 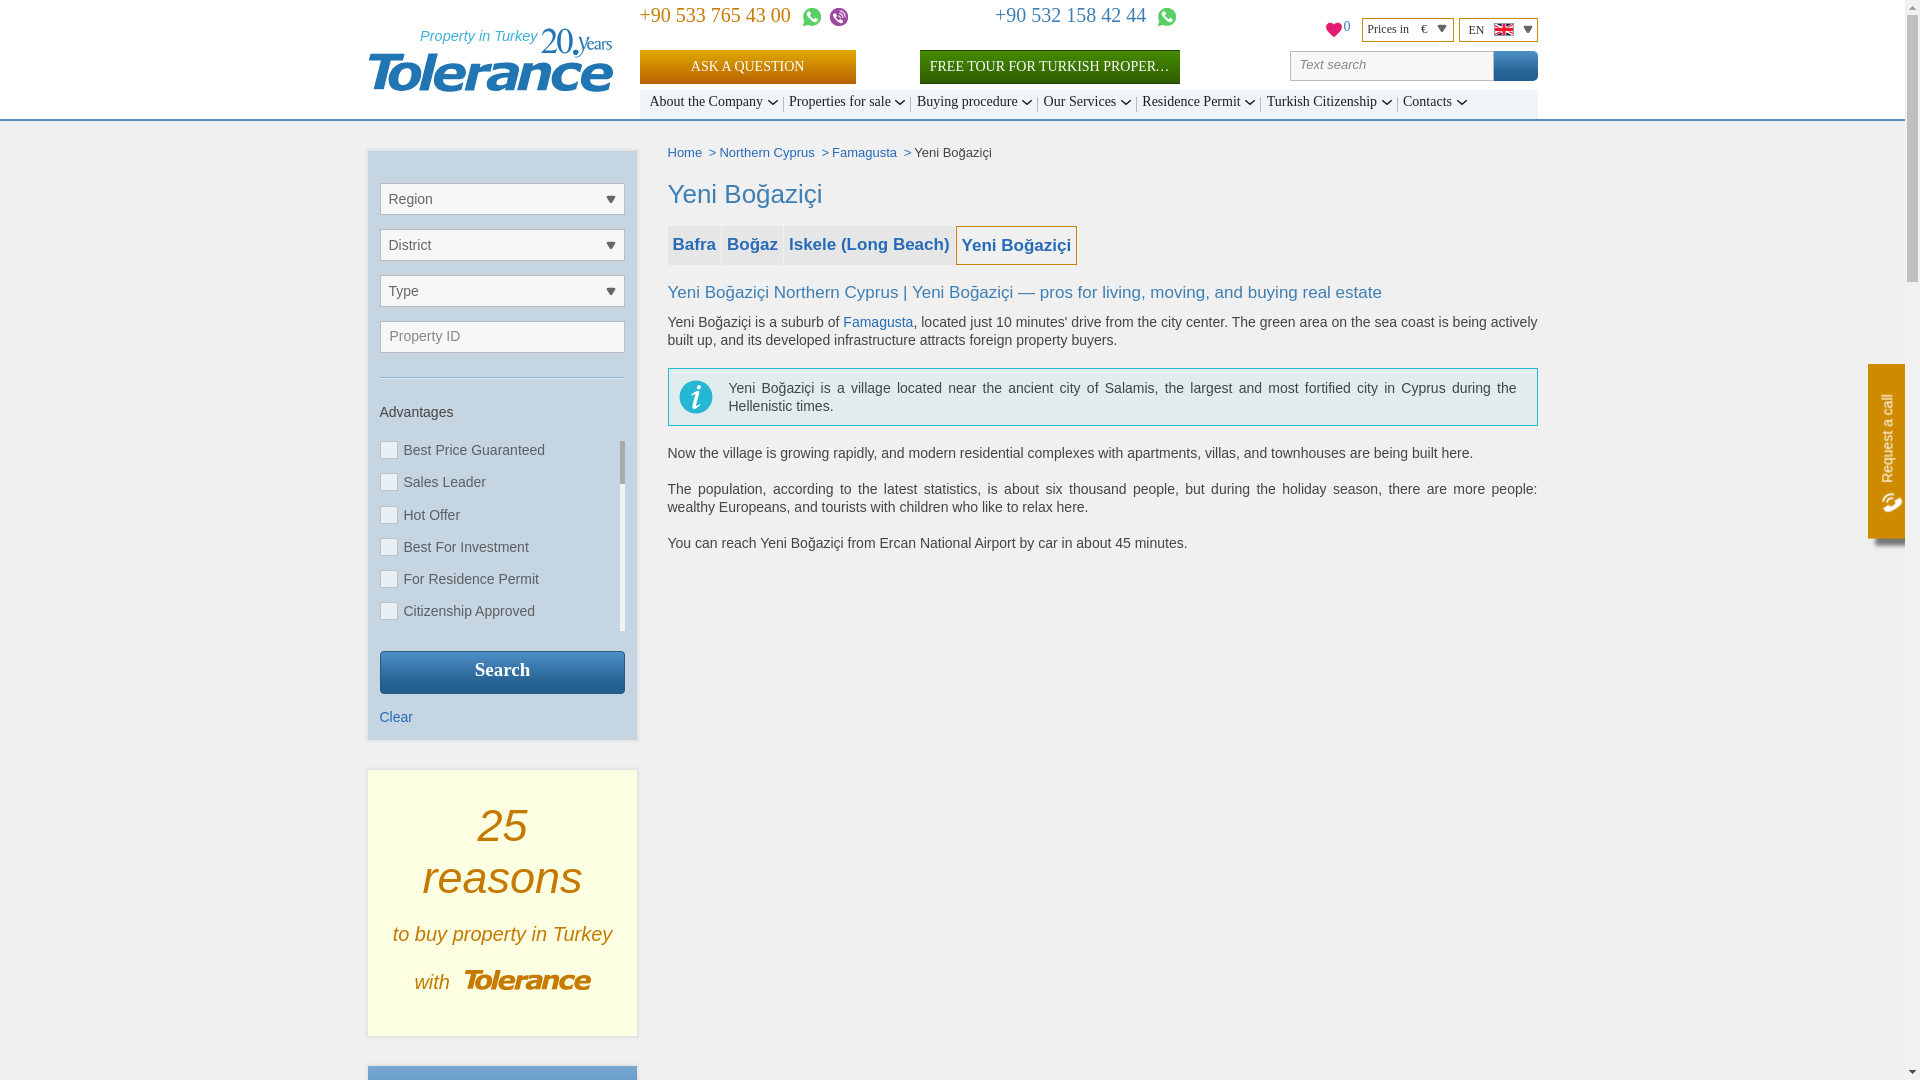 What do you see at coordinates (490, 60) in the screenshot?
I see `Tolerance` at bounding box center [490, 60].